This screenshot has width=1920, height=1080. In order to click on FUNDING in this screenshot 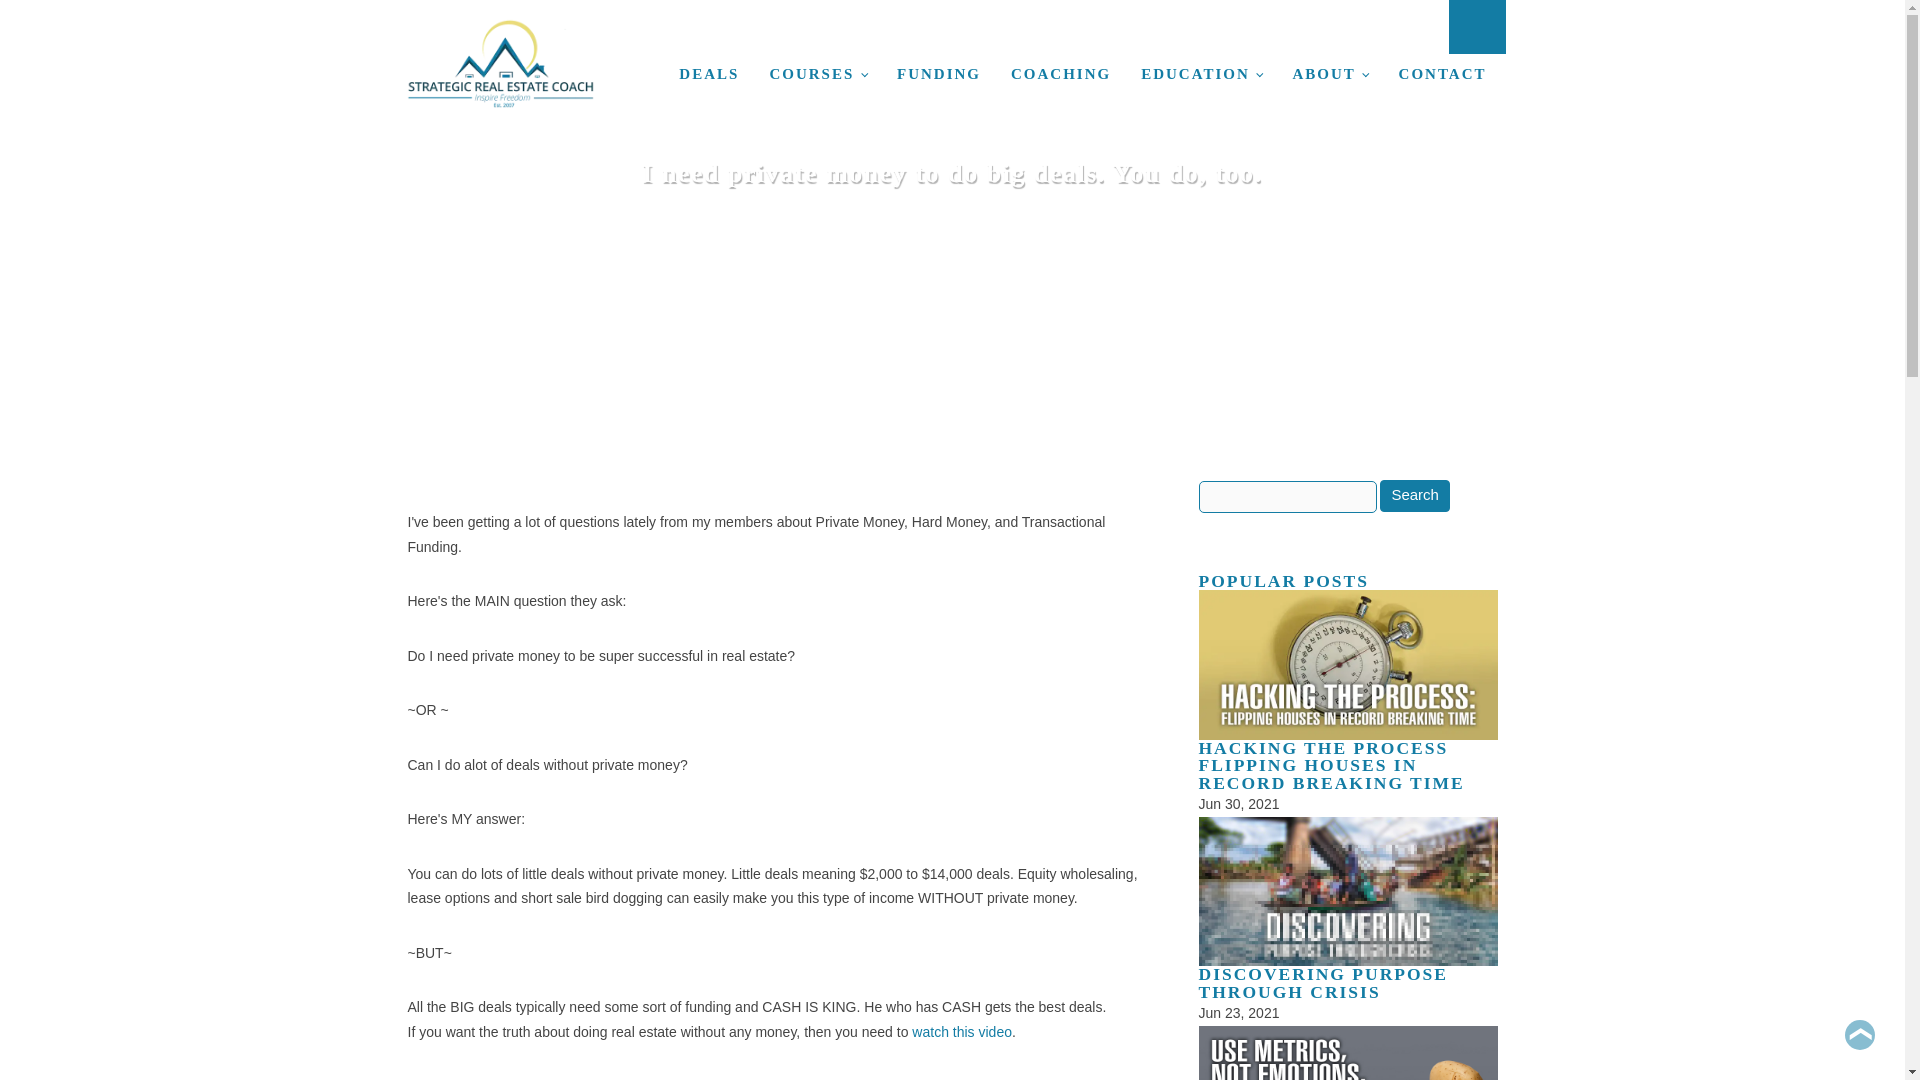, I will do `click(938, 74)`.